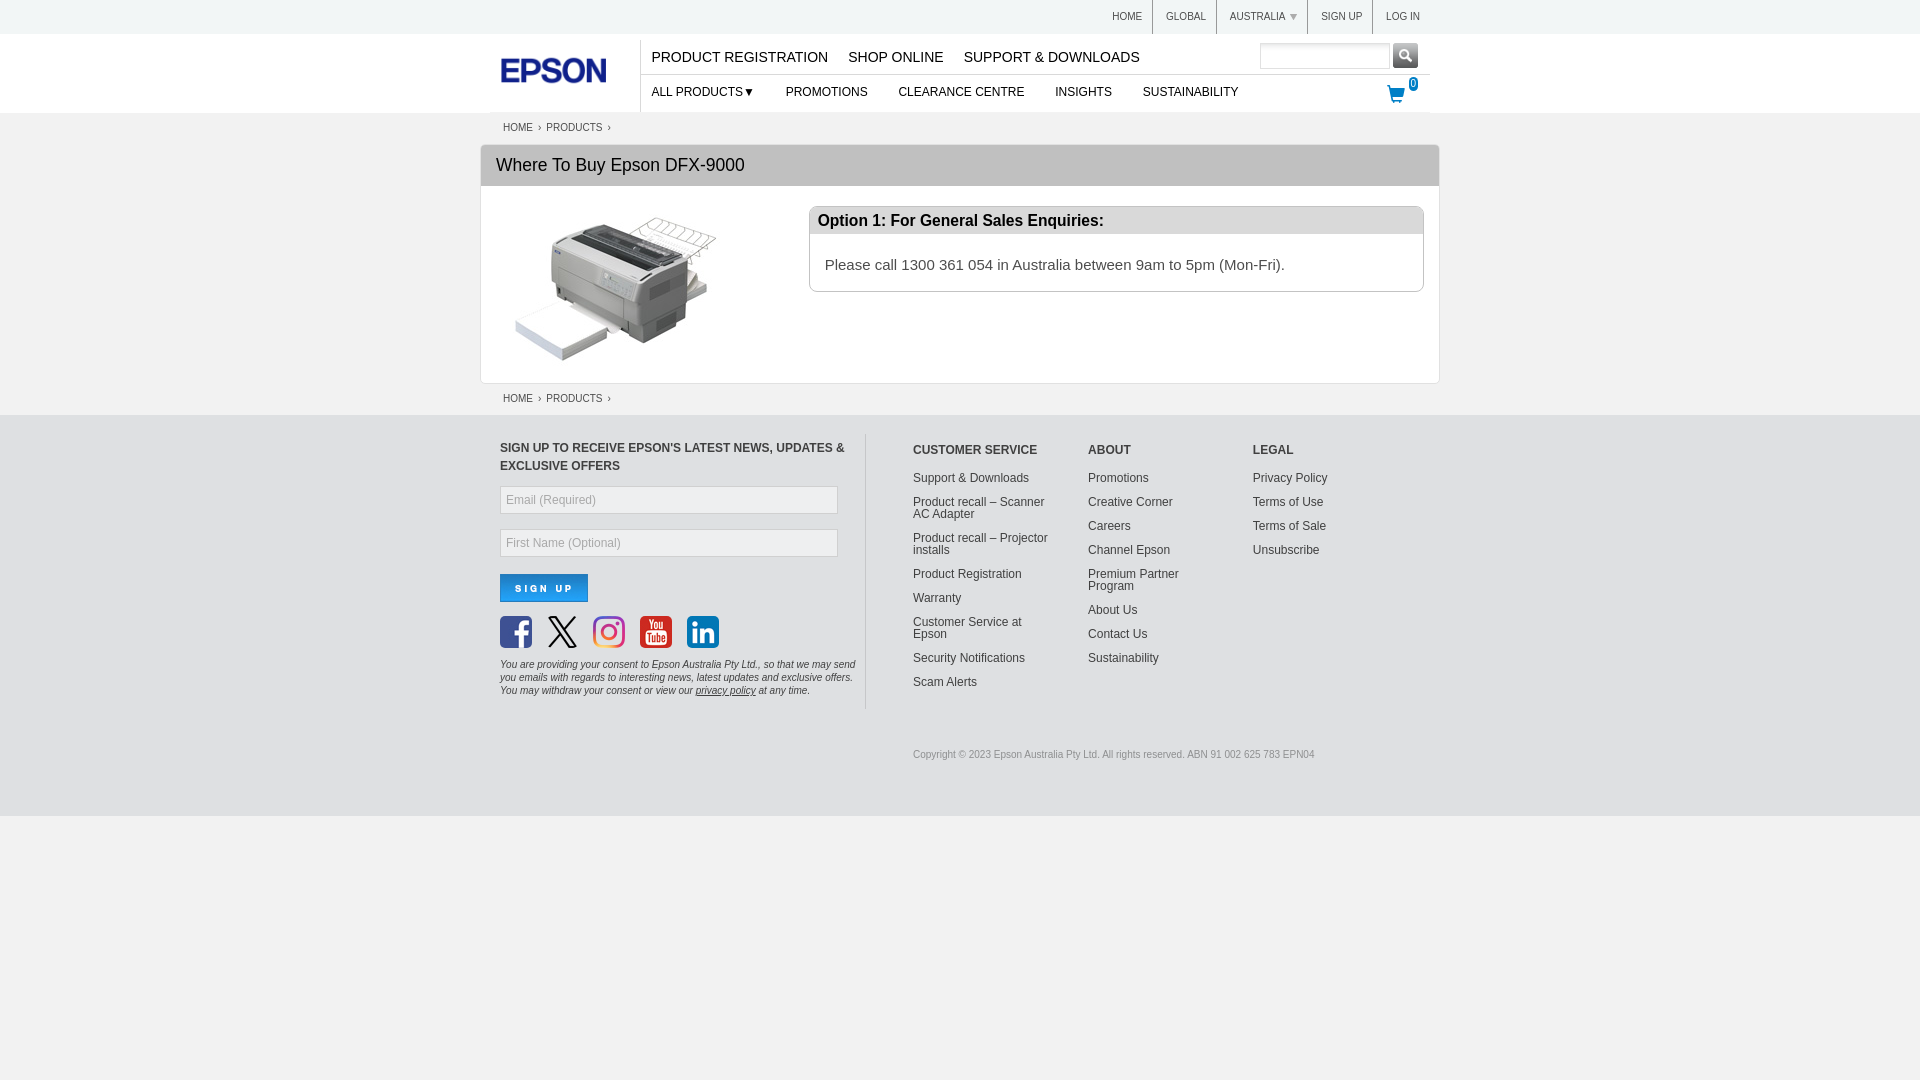 The width and height of the screenshot is (1920, 1080). I want to click on Sustainability, so click(1124, 658).